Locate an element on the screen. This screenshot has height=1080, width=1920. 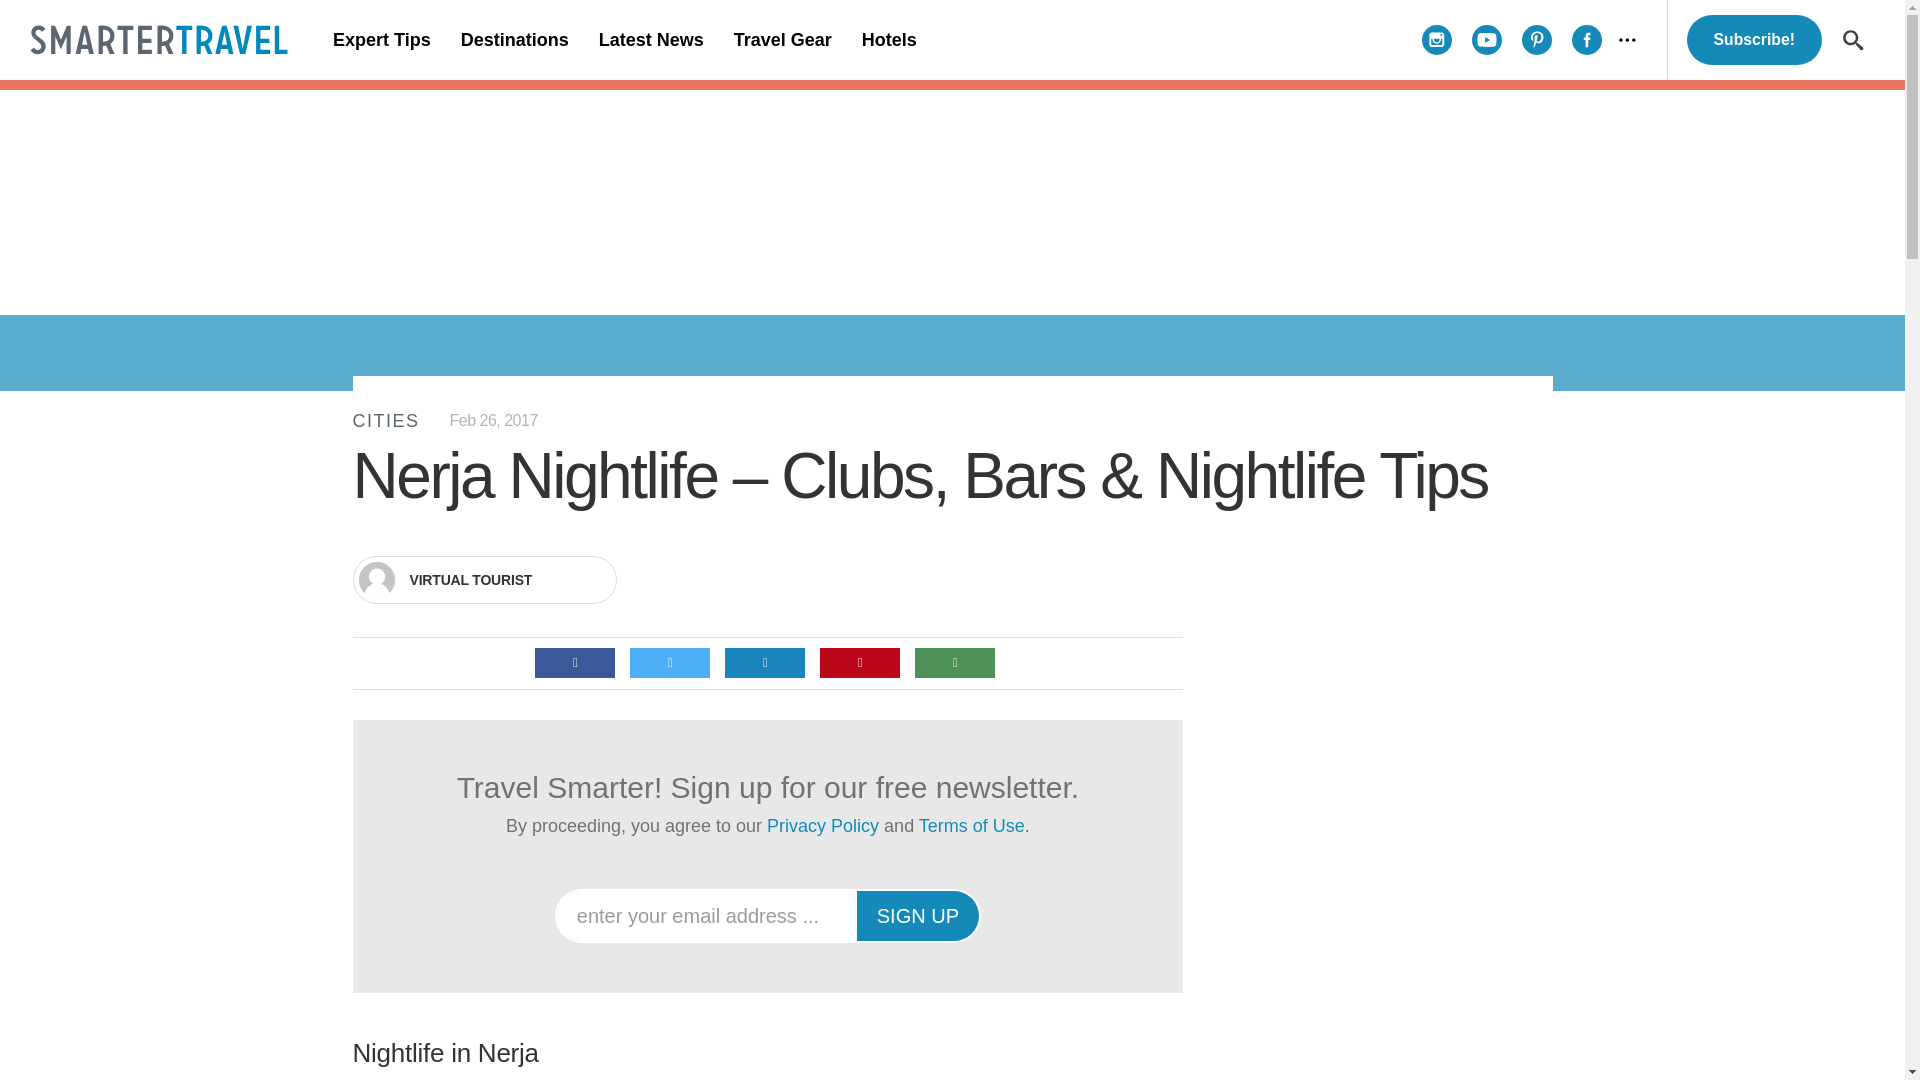
Travel Gear is located at coordinates (782, 40).